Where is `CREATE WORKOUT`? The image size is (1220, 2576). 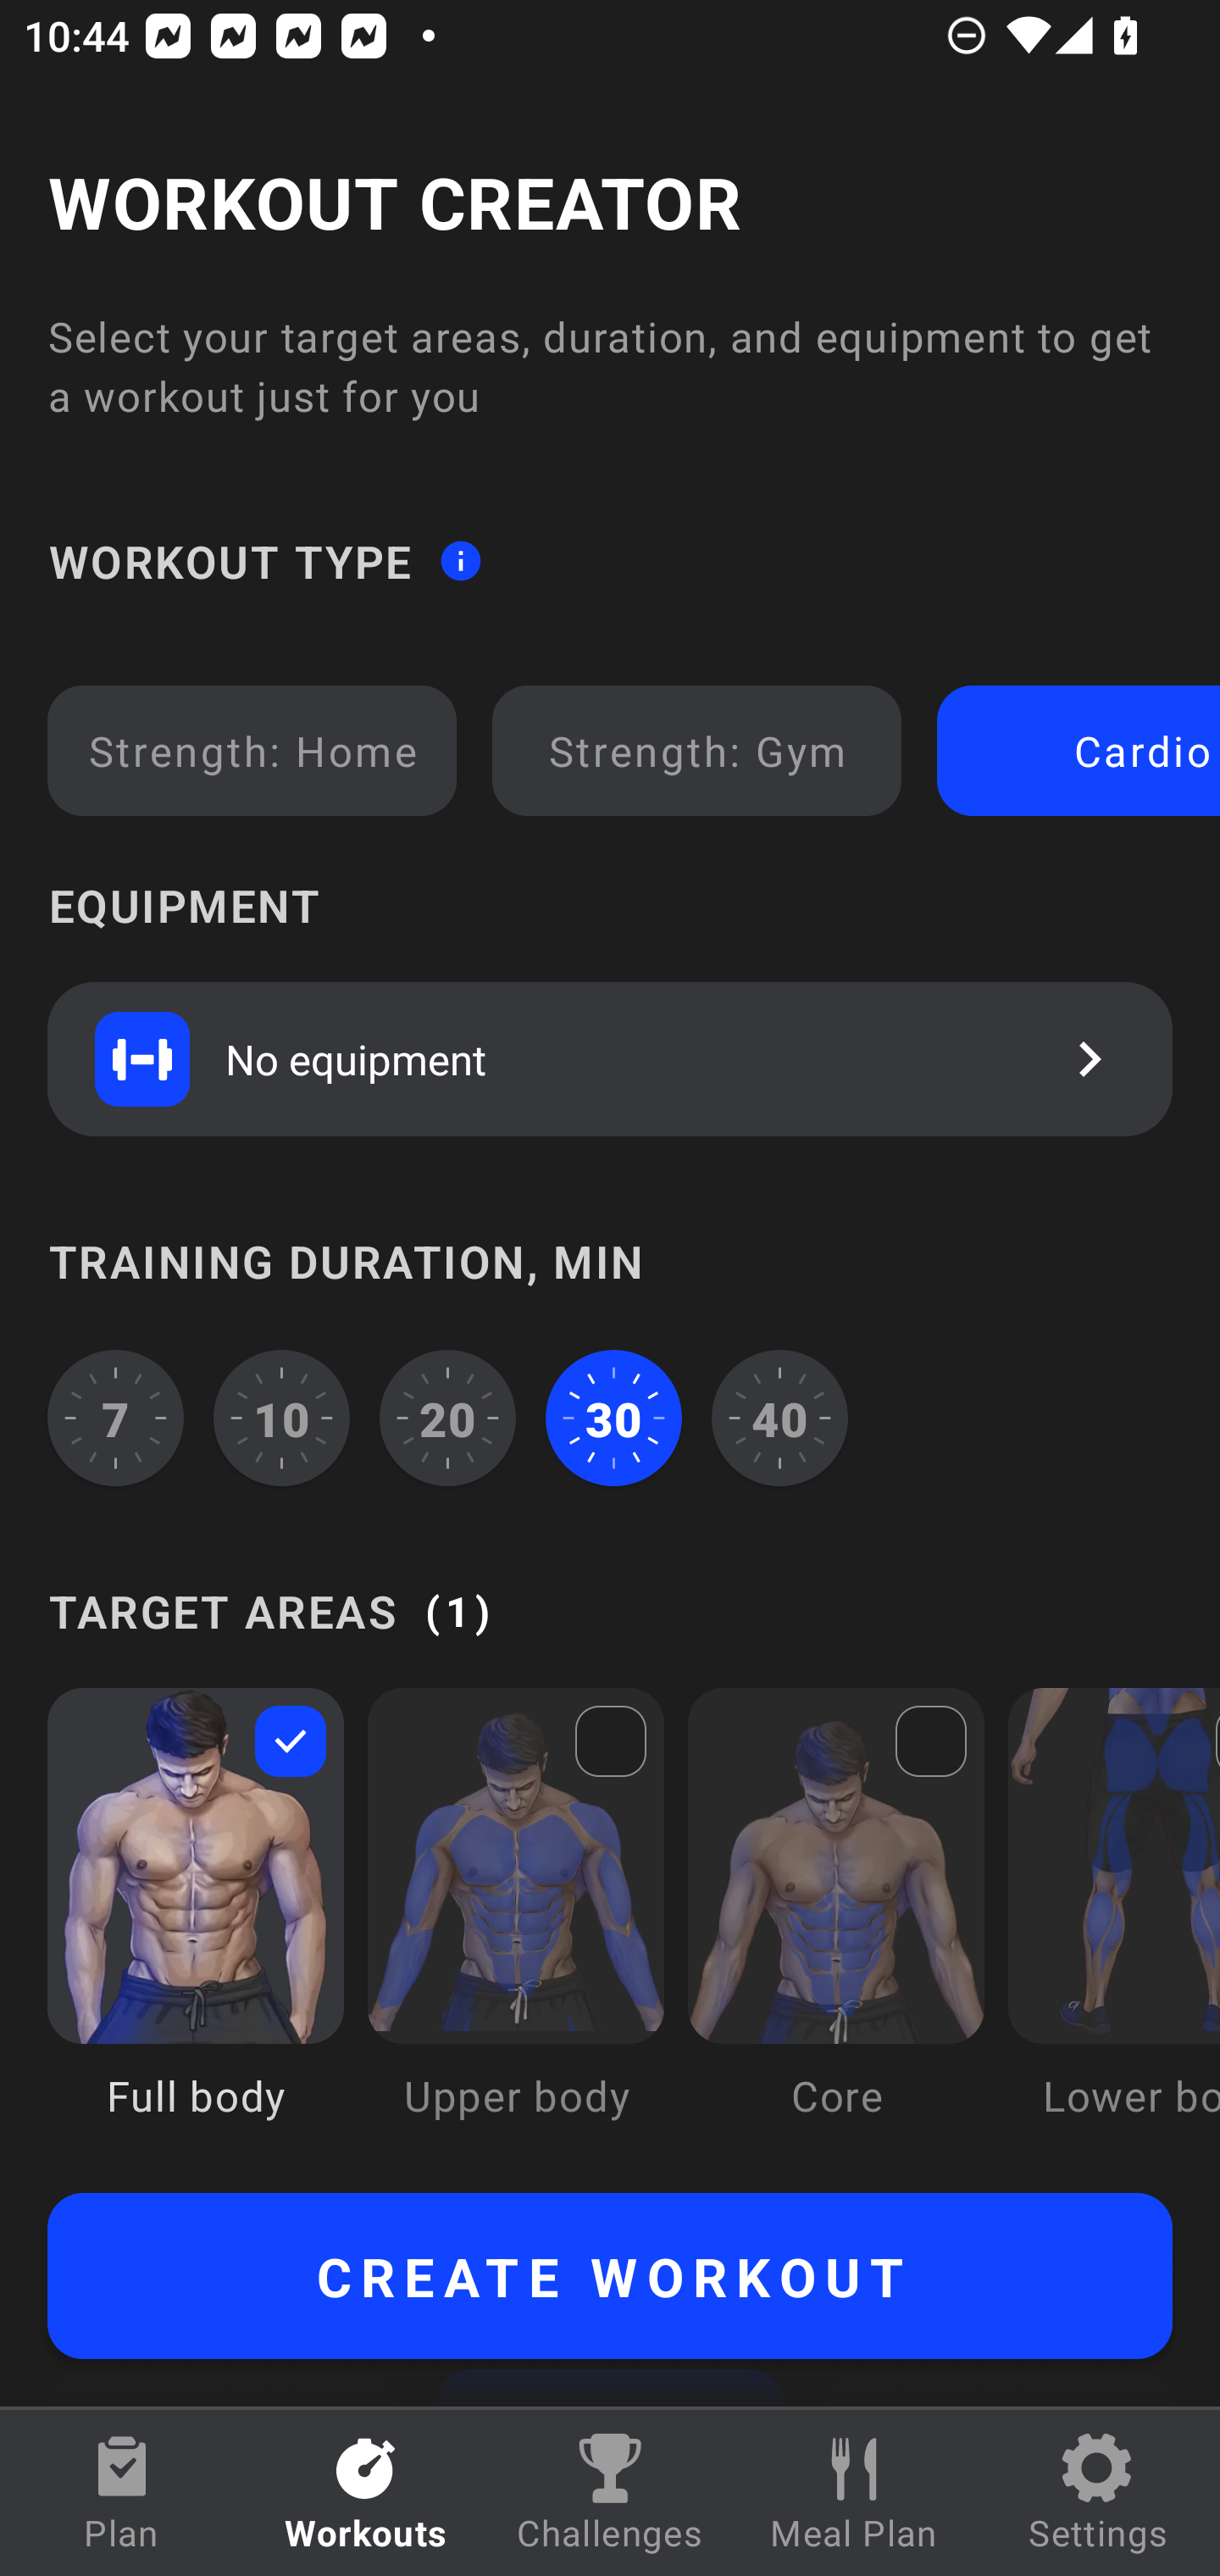
CREATE WORKOUT is located at coordinates (610, 2276).